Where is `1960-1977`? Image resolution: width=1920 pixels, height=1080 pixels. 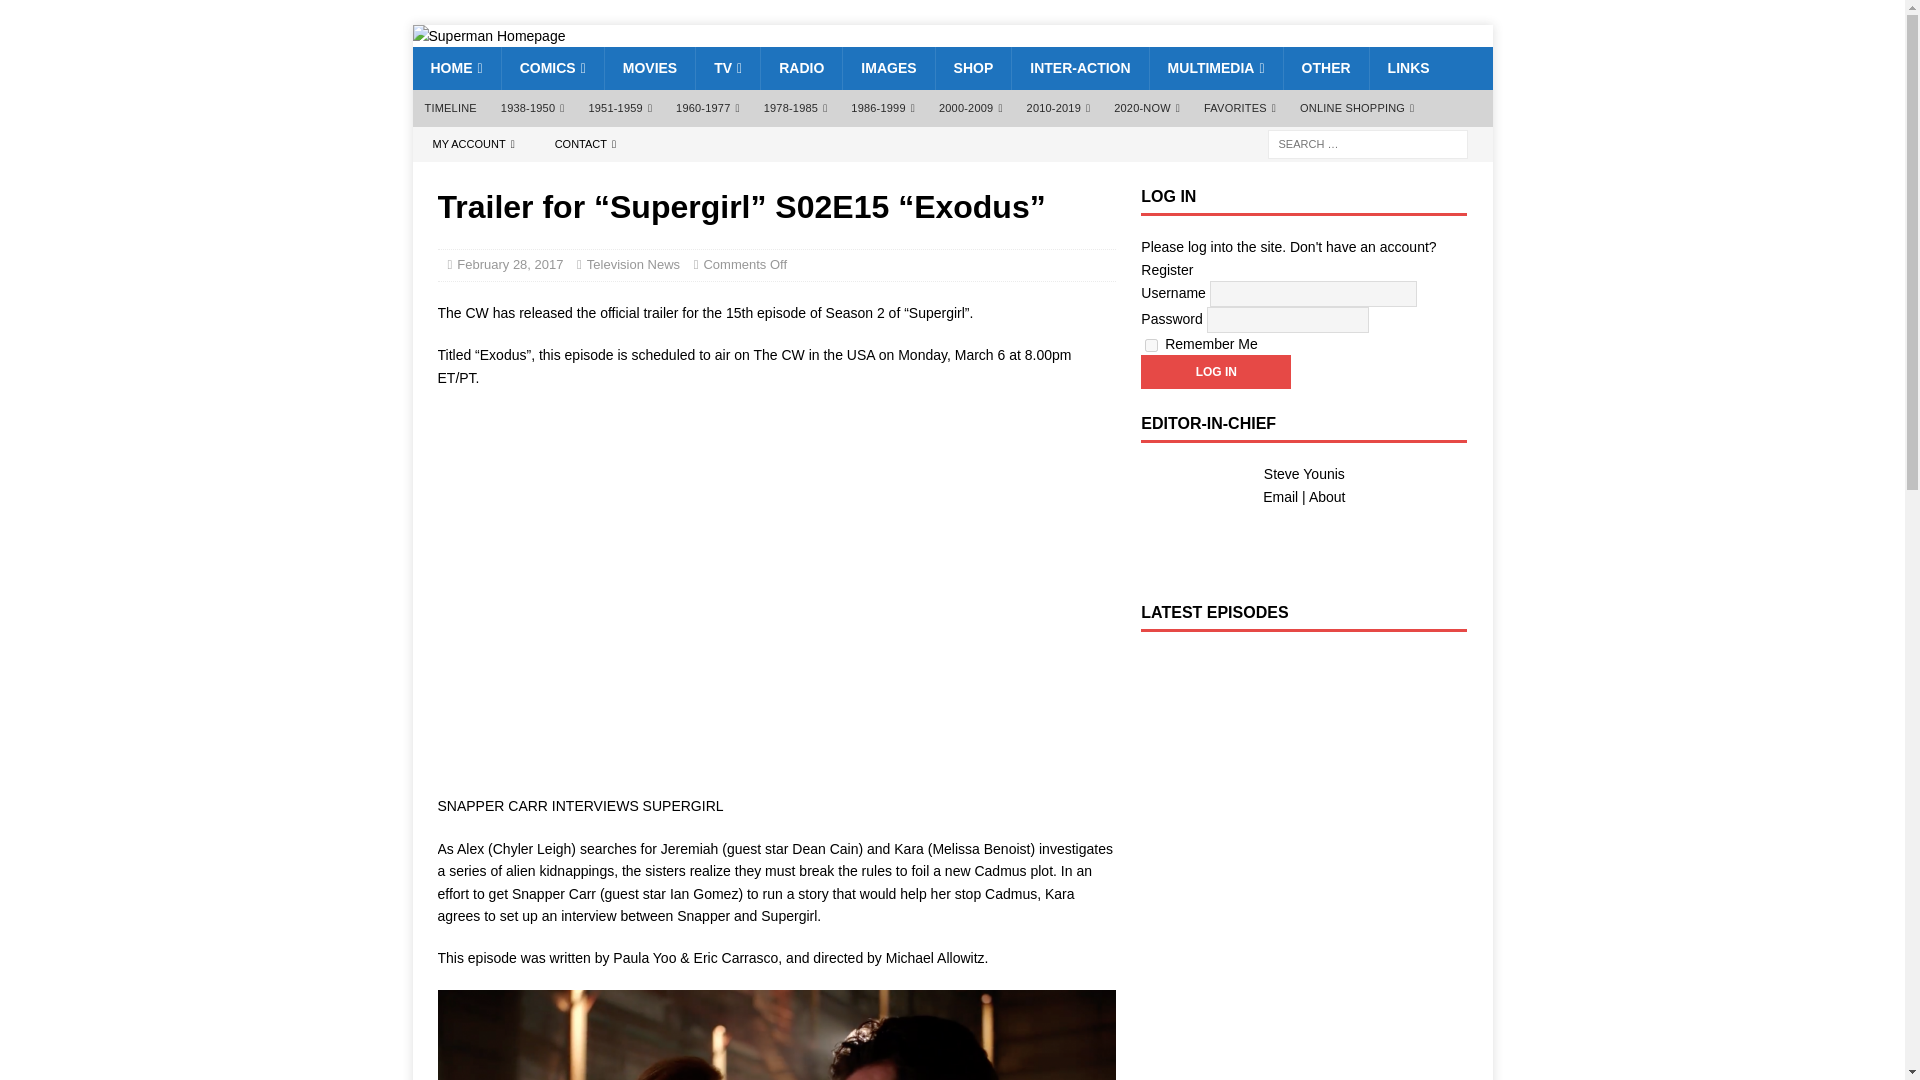
1960-1977 is located at coordinates (708, 108).